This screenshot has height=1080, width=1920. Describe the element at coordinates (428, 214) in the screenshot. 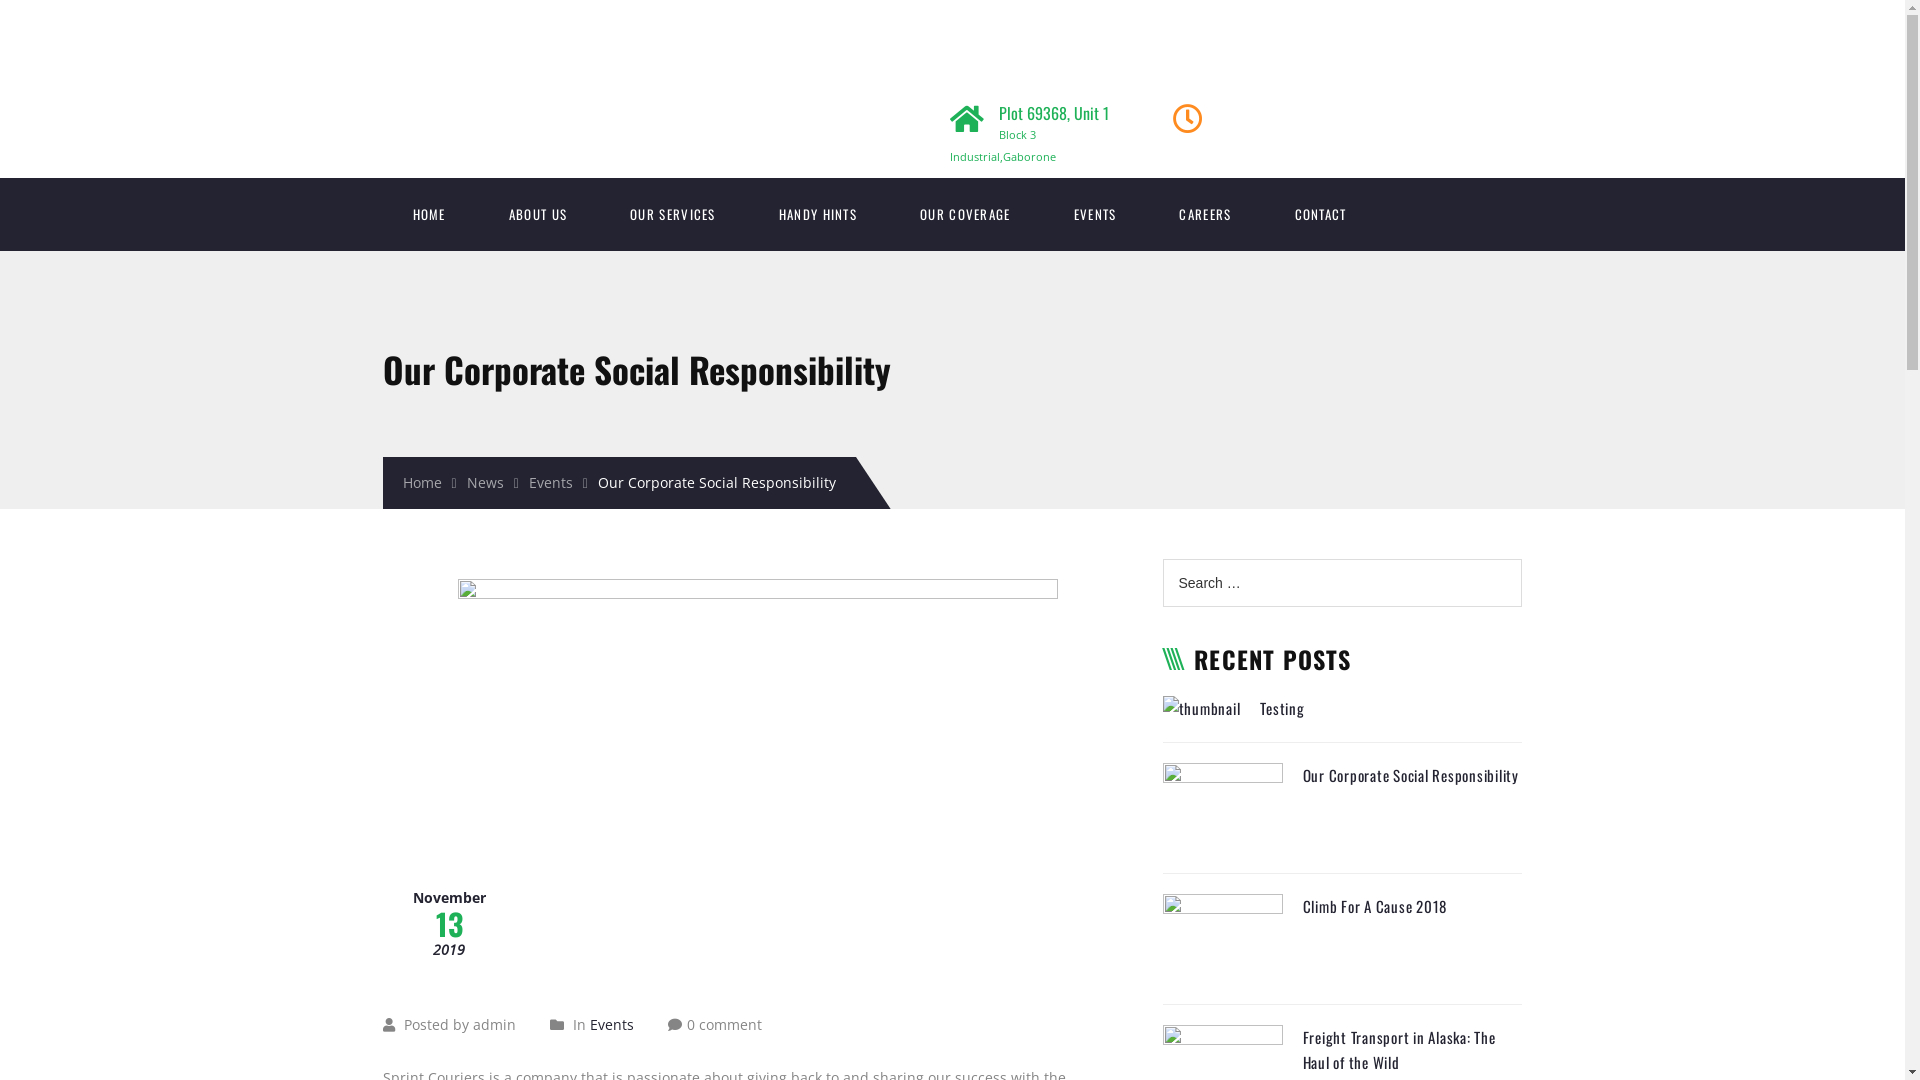

I see `HOME` at that location.